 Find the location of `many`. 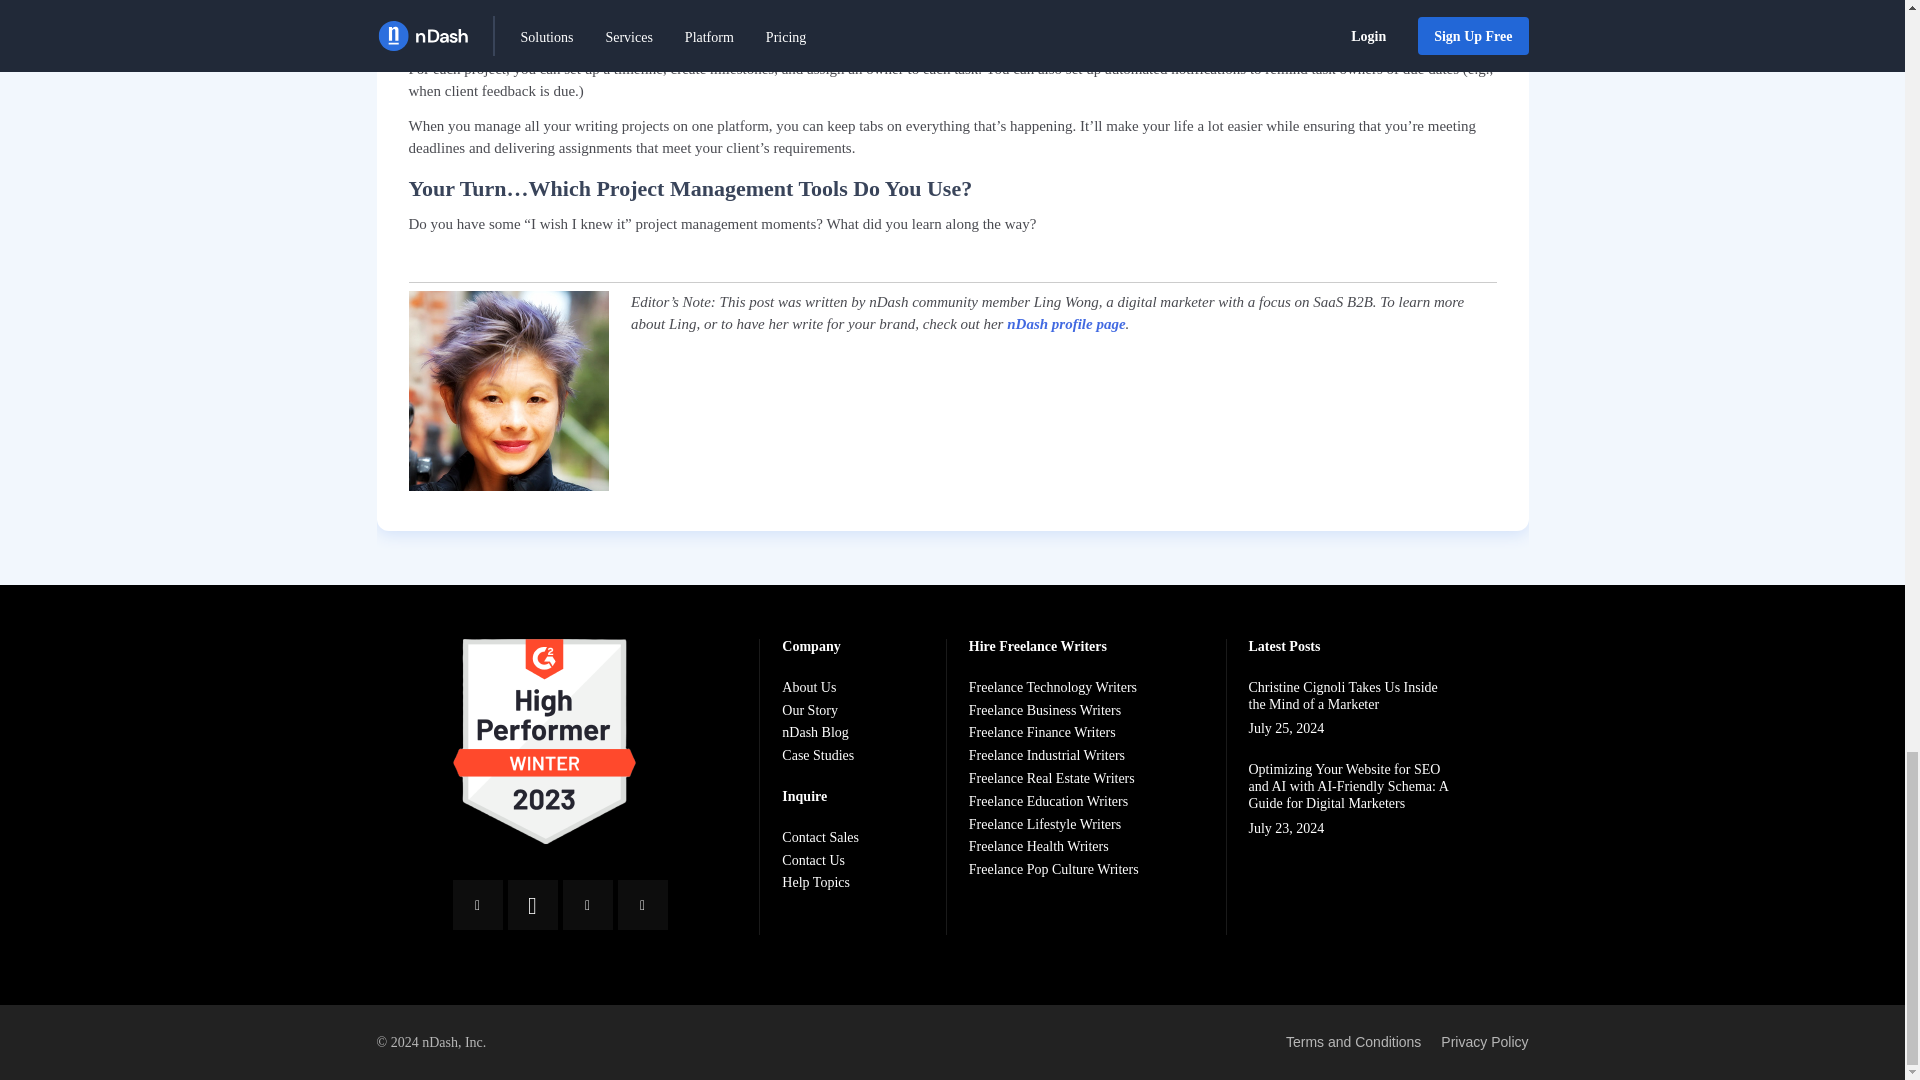

many is located at coordinates (486, 12).